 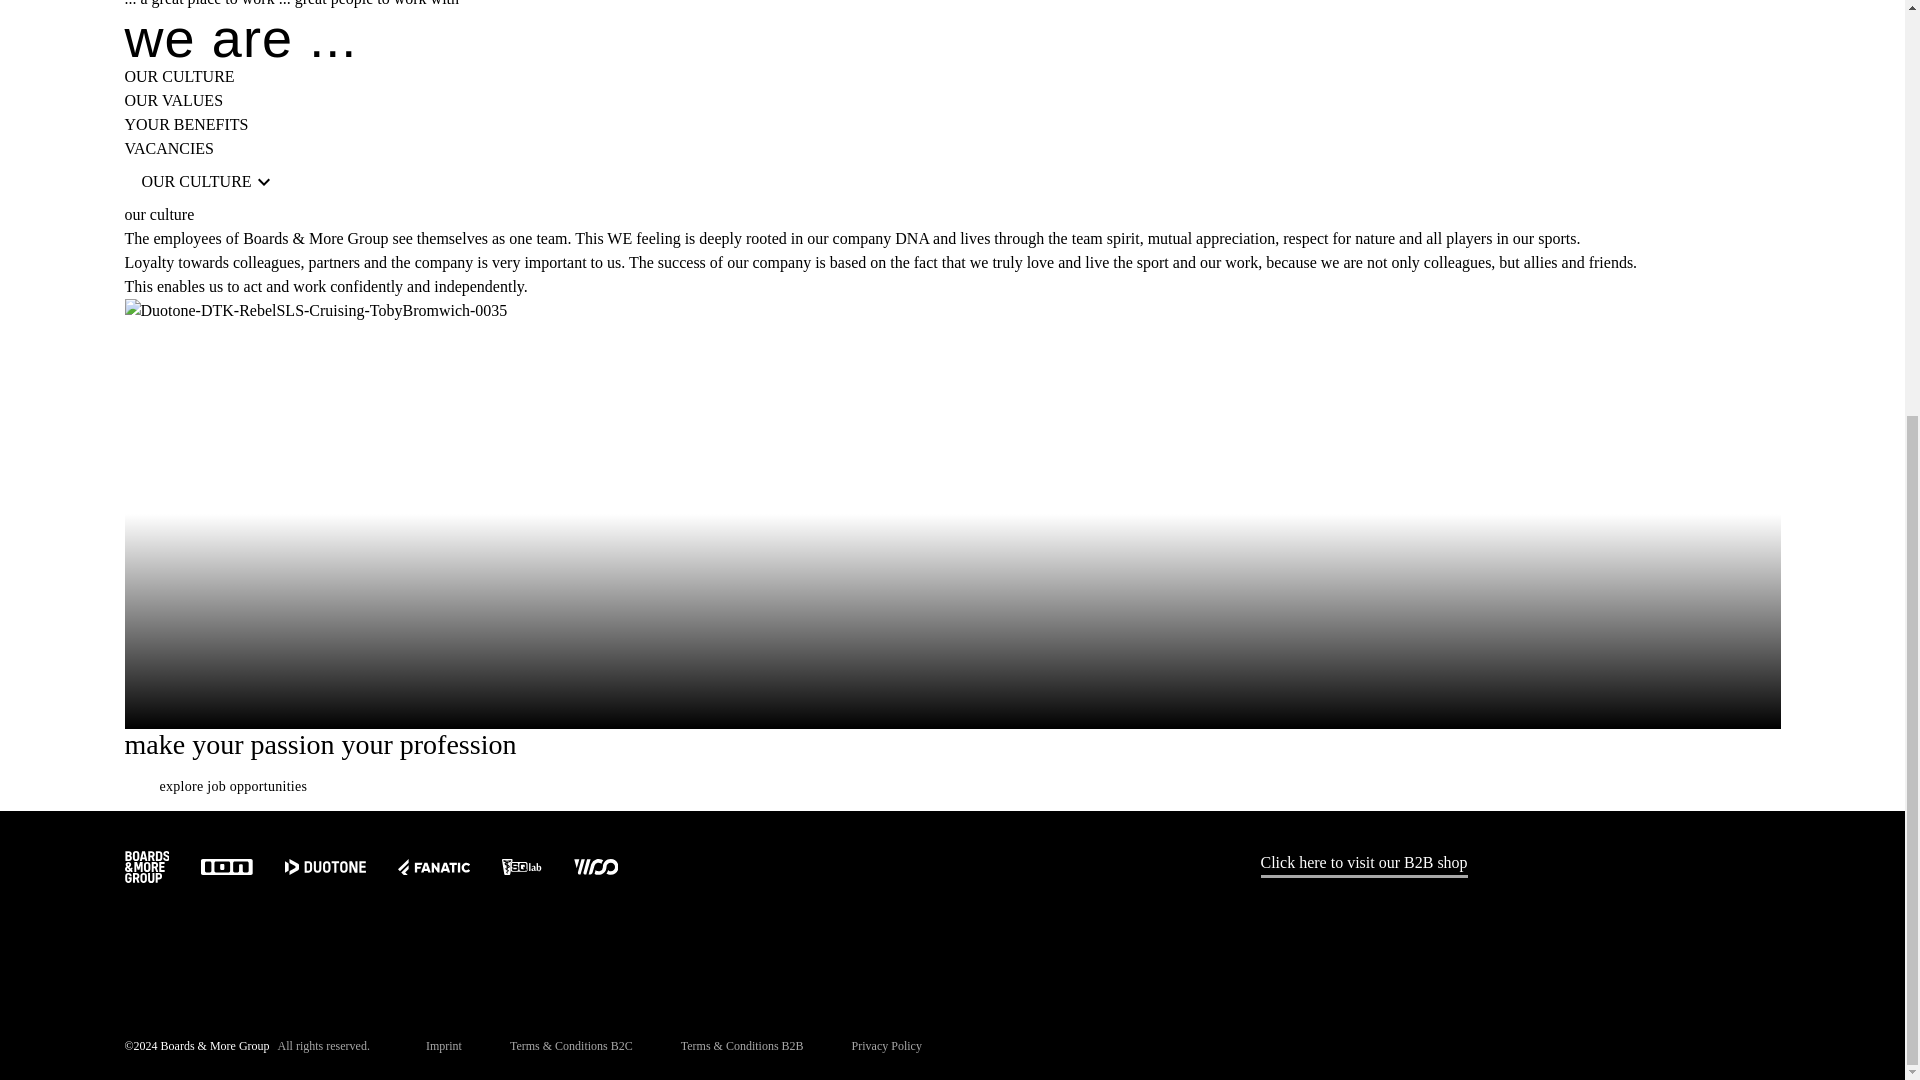 I want to click on Privacy Policy, so click(x=886, y=1049).